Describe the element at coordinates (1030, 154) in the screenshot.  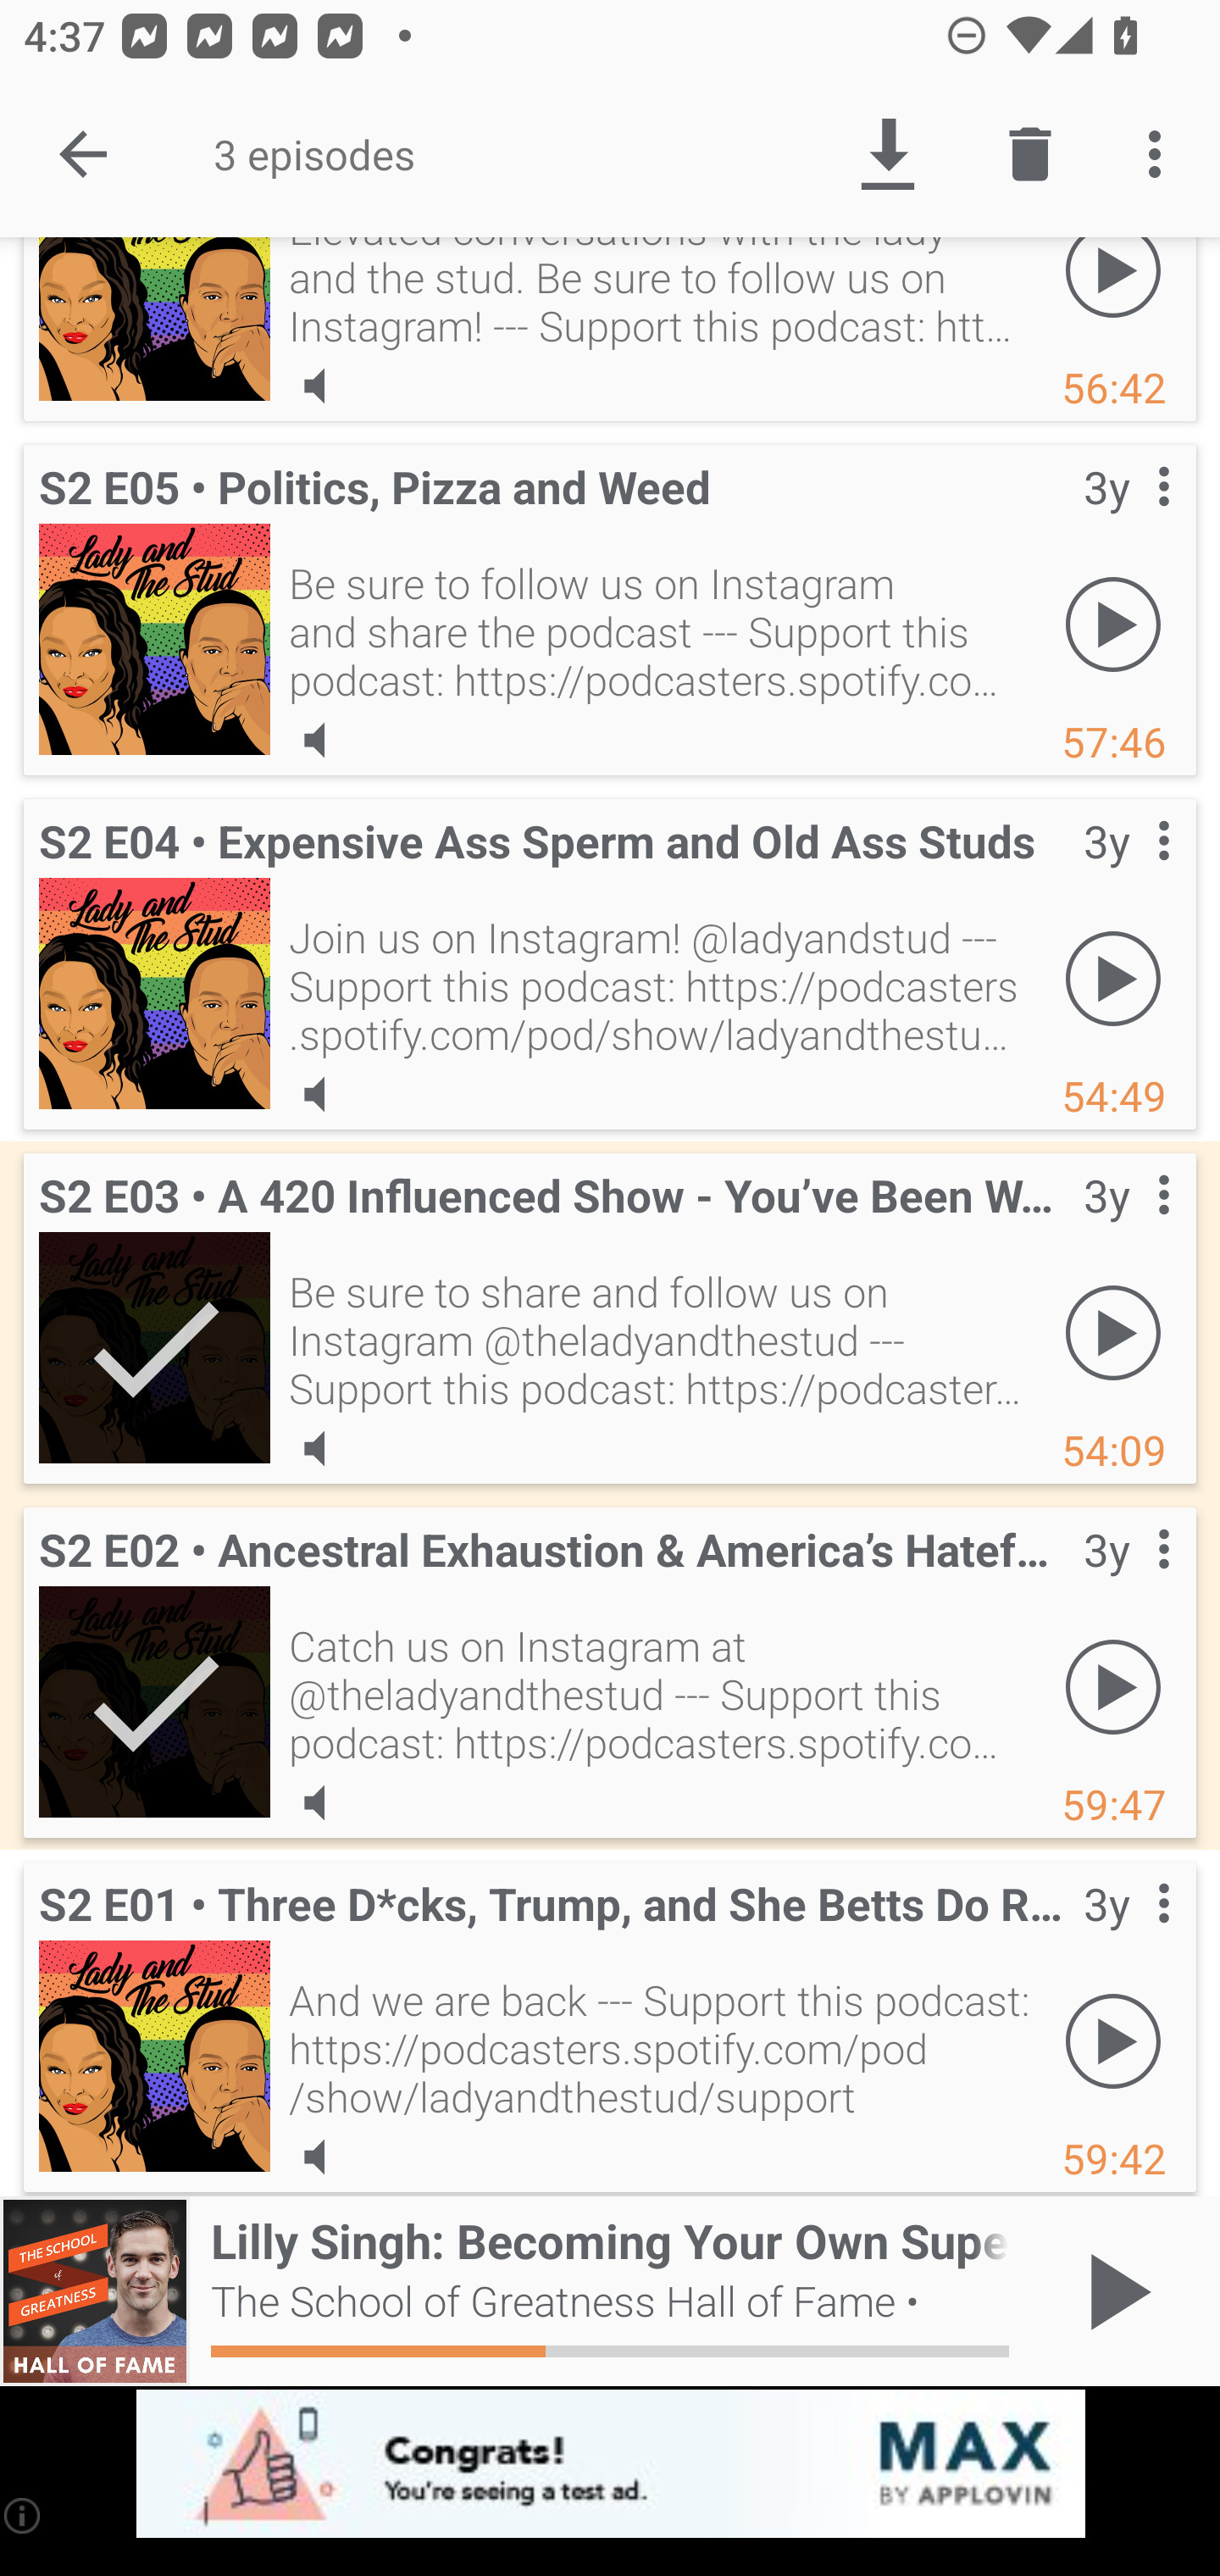
I see `Delete episode` at that location.